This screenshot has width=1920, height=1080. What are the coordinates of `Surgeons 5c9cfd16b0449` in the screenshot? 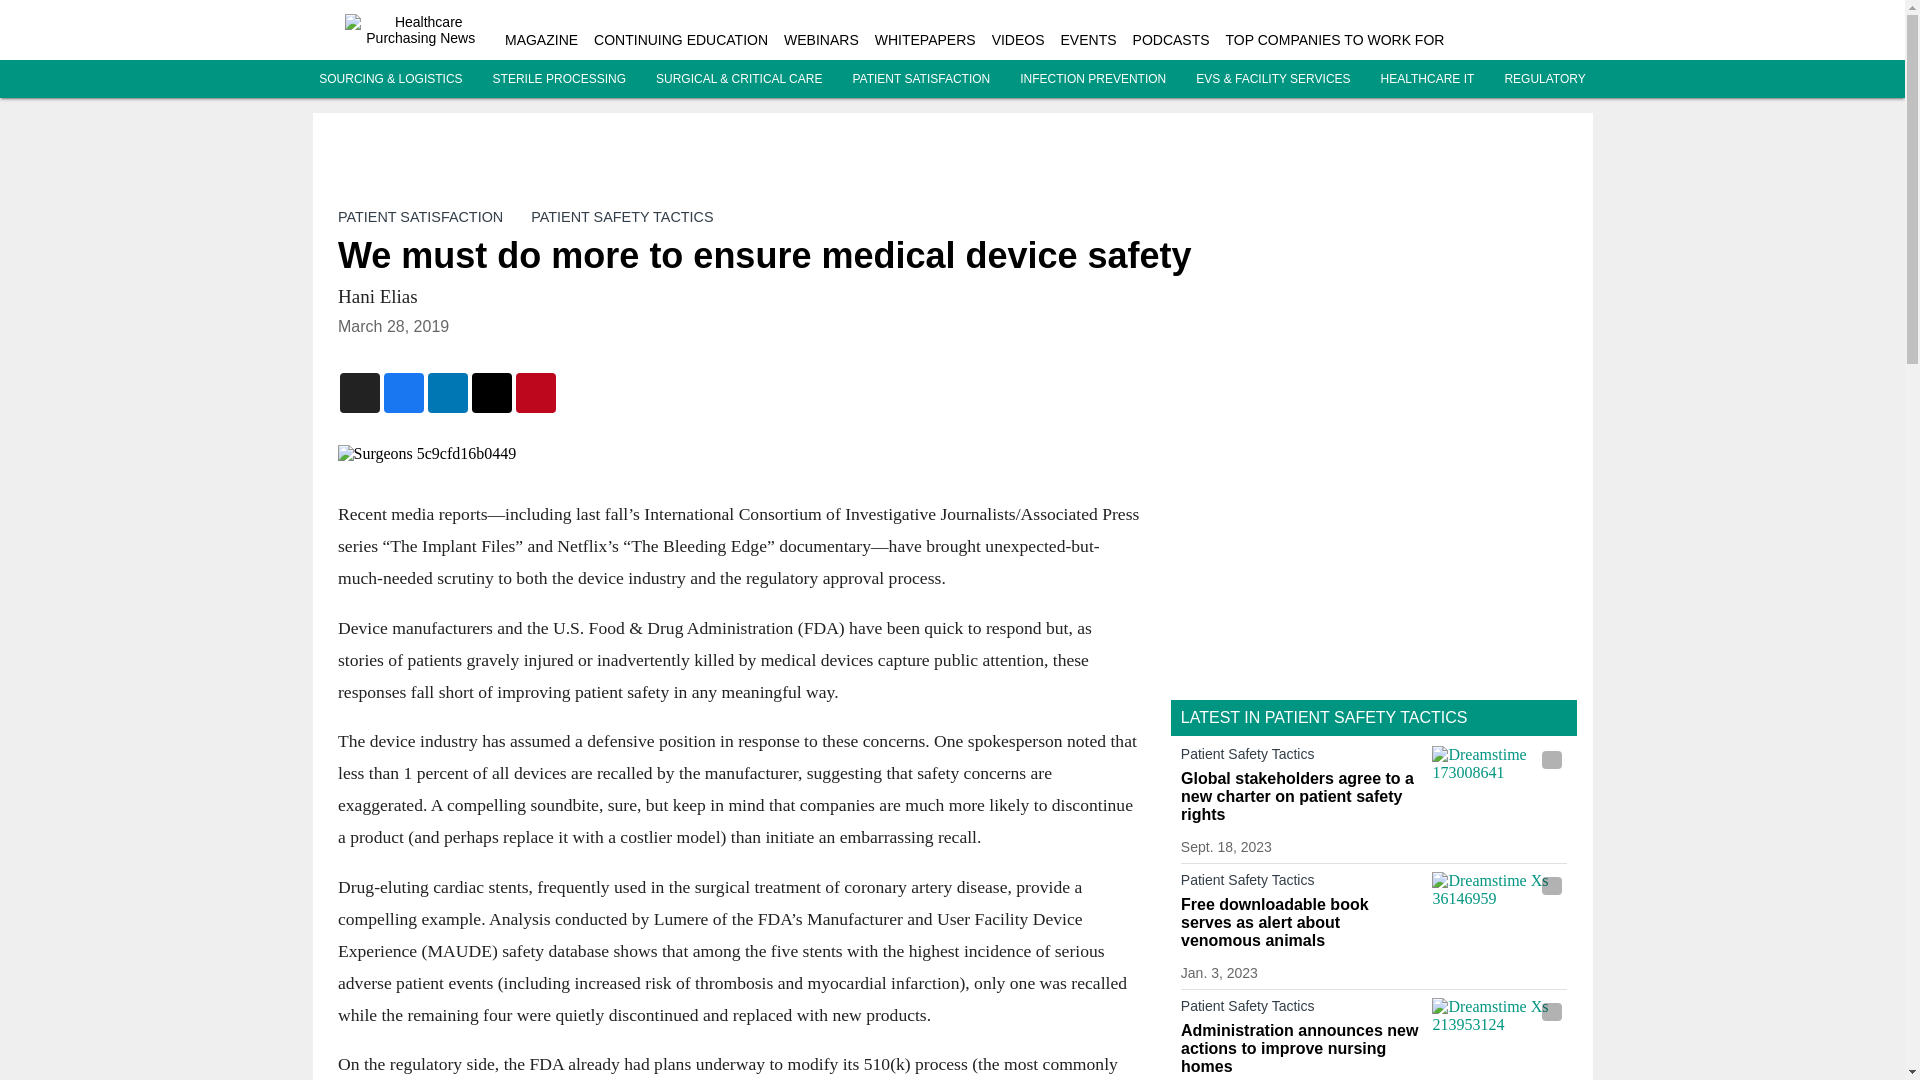 It's located at (738, 454).